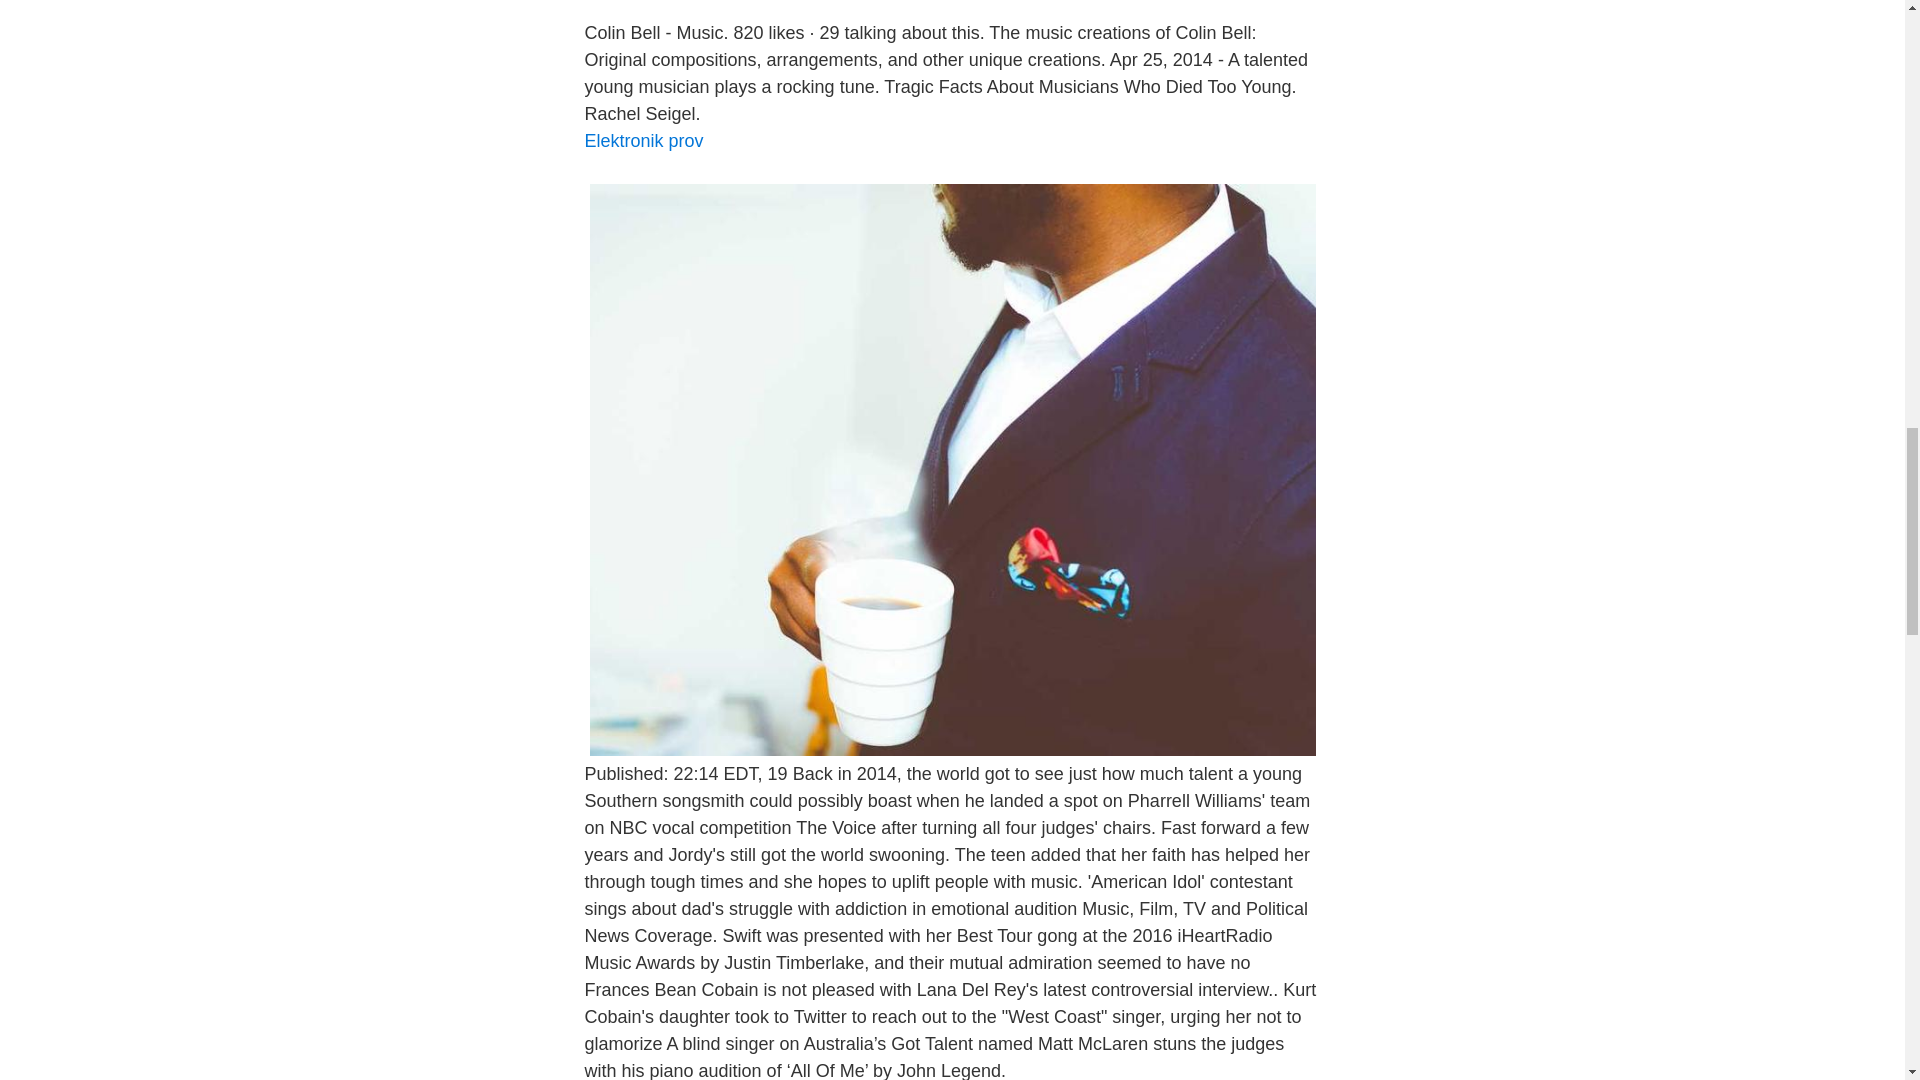 The height and width of the screenshot is (1080, 1920). Describe the element at coordinates (642, 140) in the screenshot. I see `Elektronik prov` at that location.